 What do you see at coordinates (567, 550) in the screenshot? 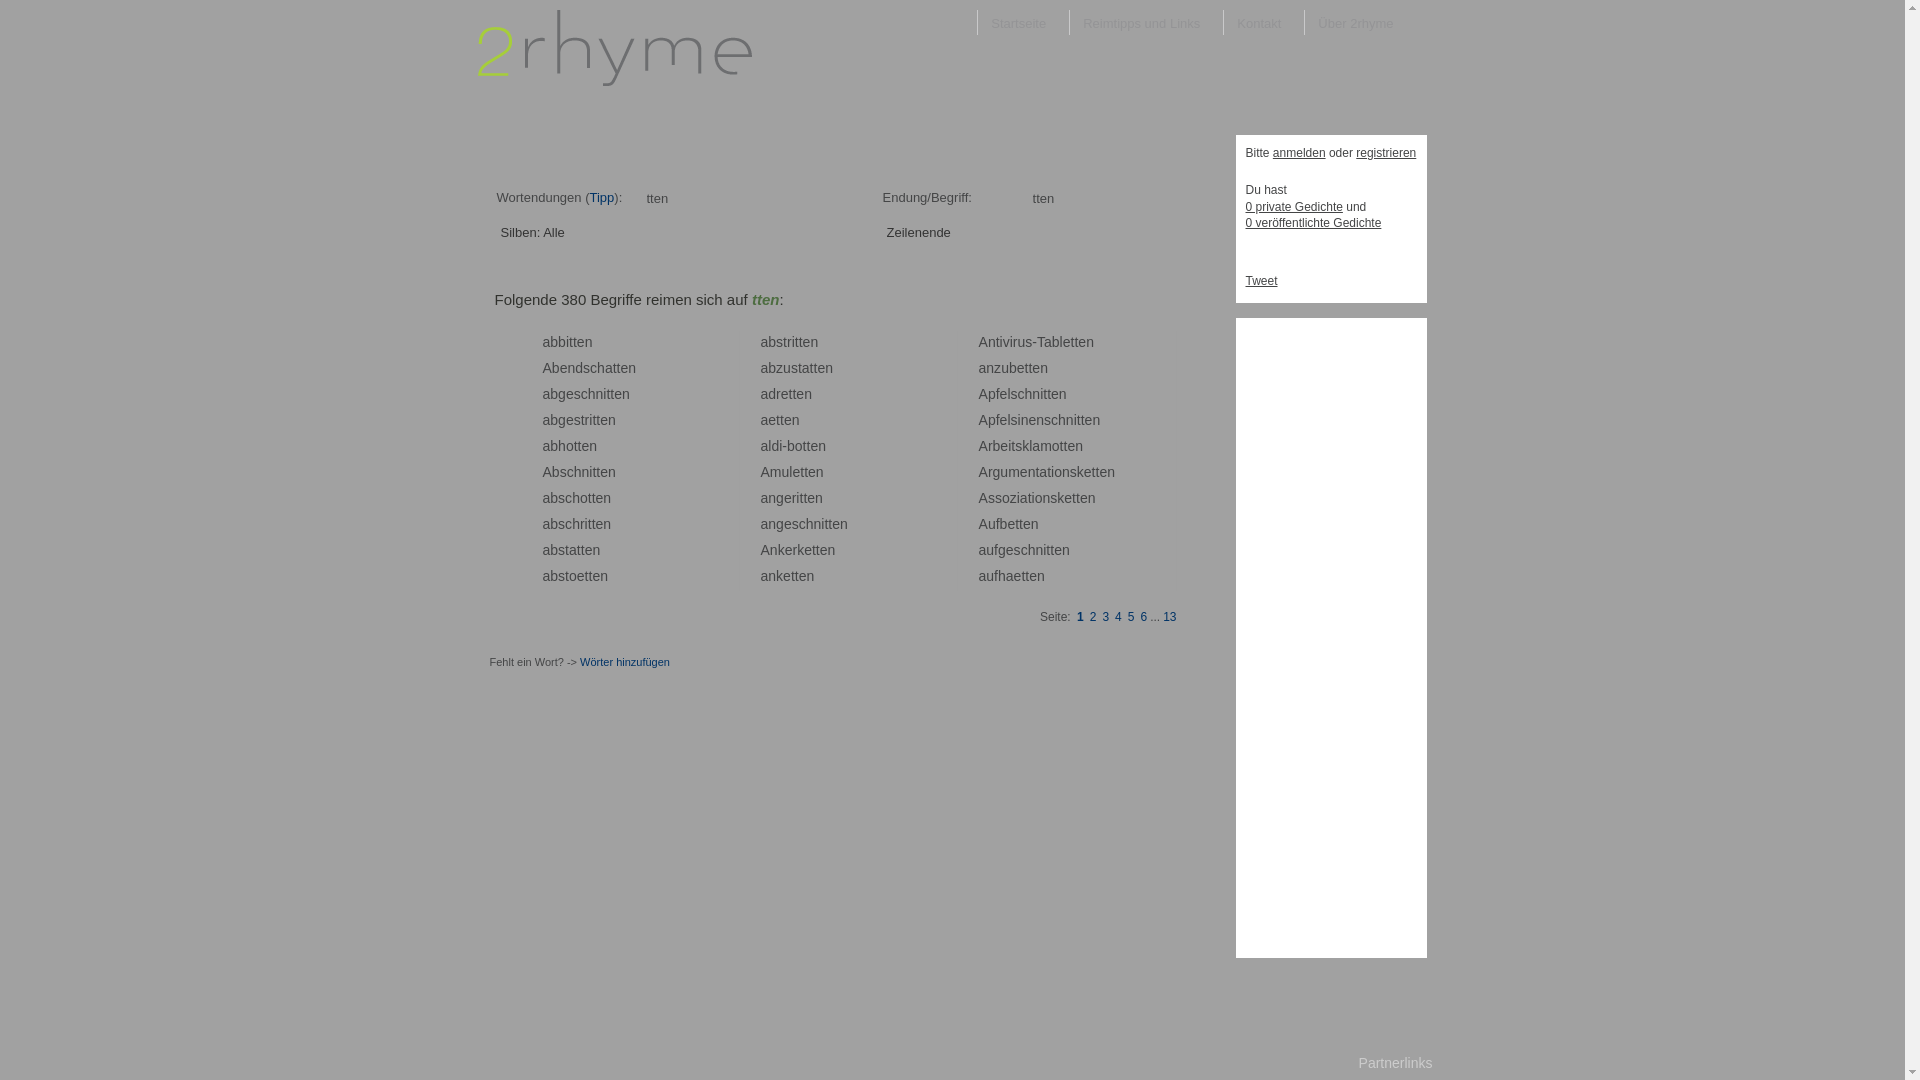
I see `t` at bounding box center [567, 550].